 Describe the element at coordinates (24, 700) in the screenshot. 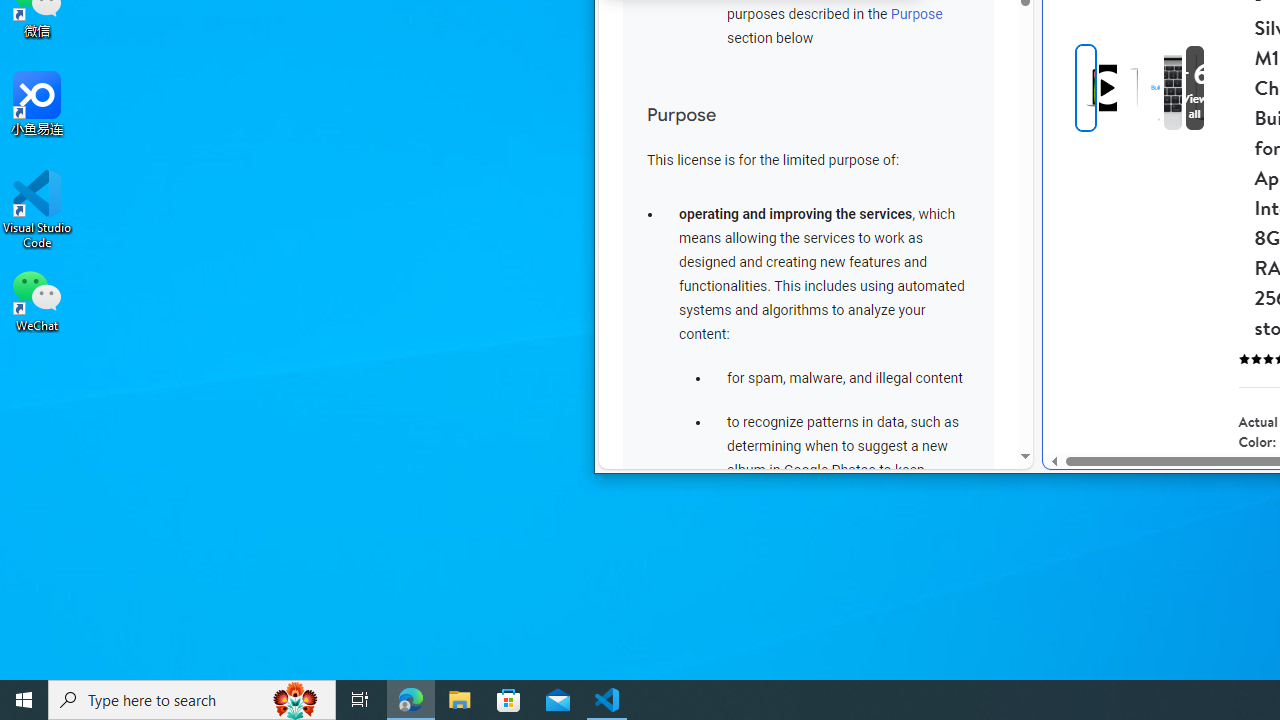

I see `Start` at that location.